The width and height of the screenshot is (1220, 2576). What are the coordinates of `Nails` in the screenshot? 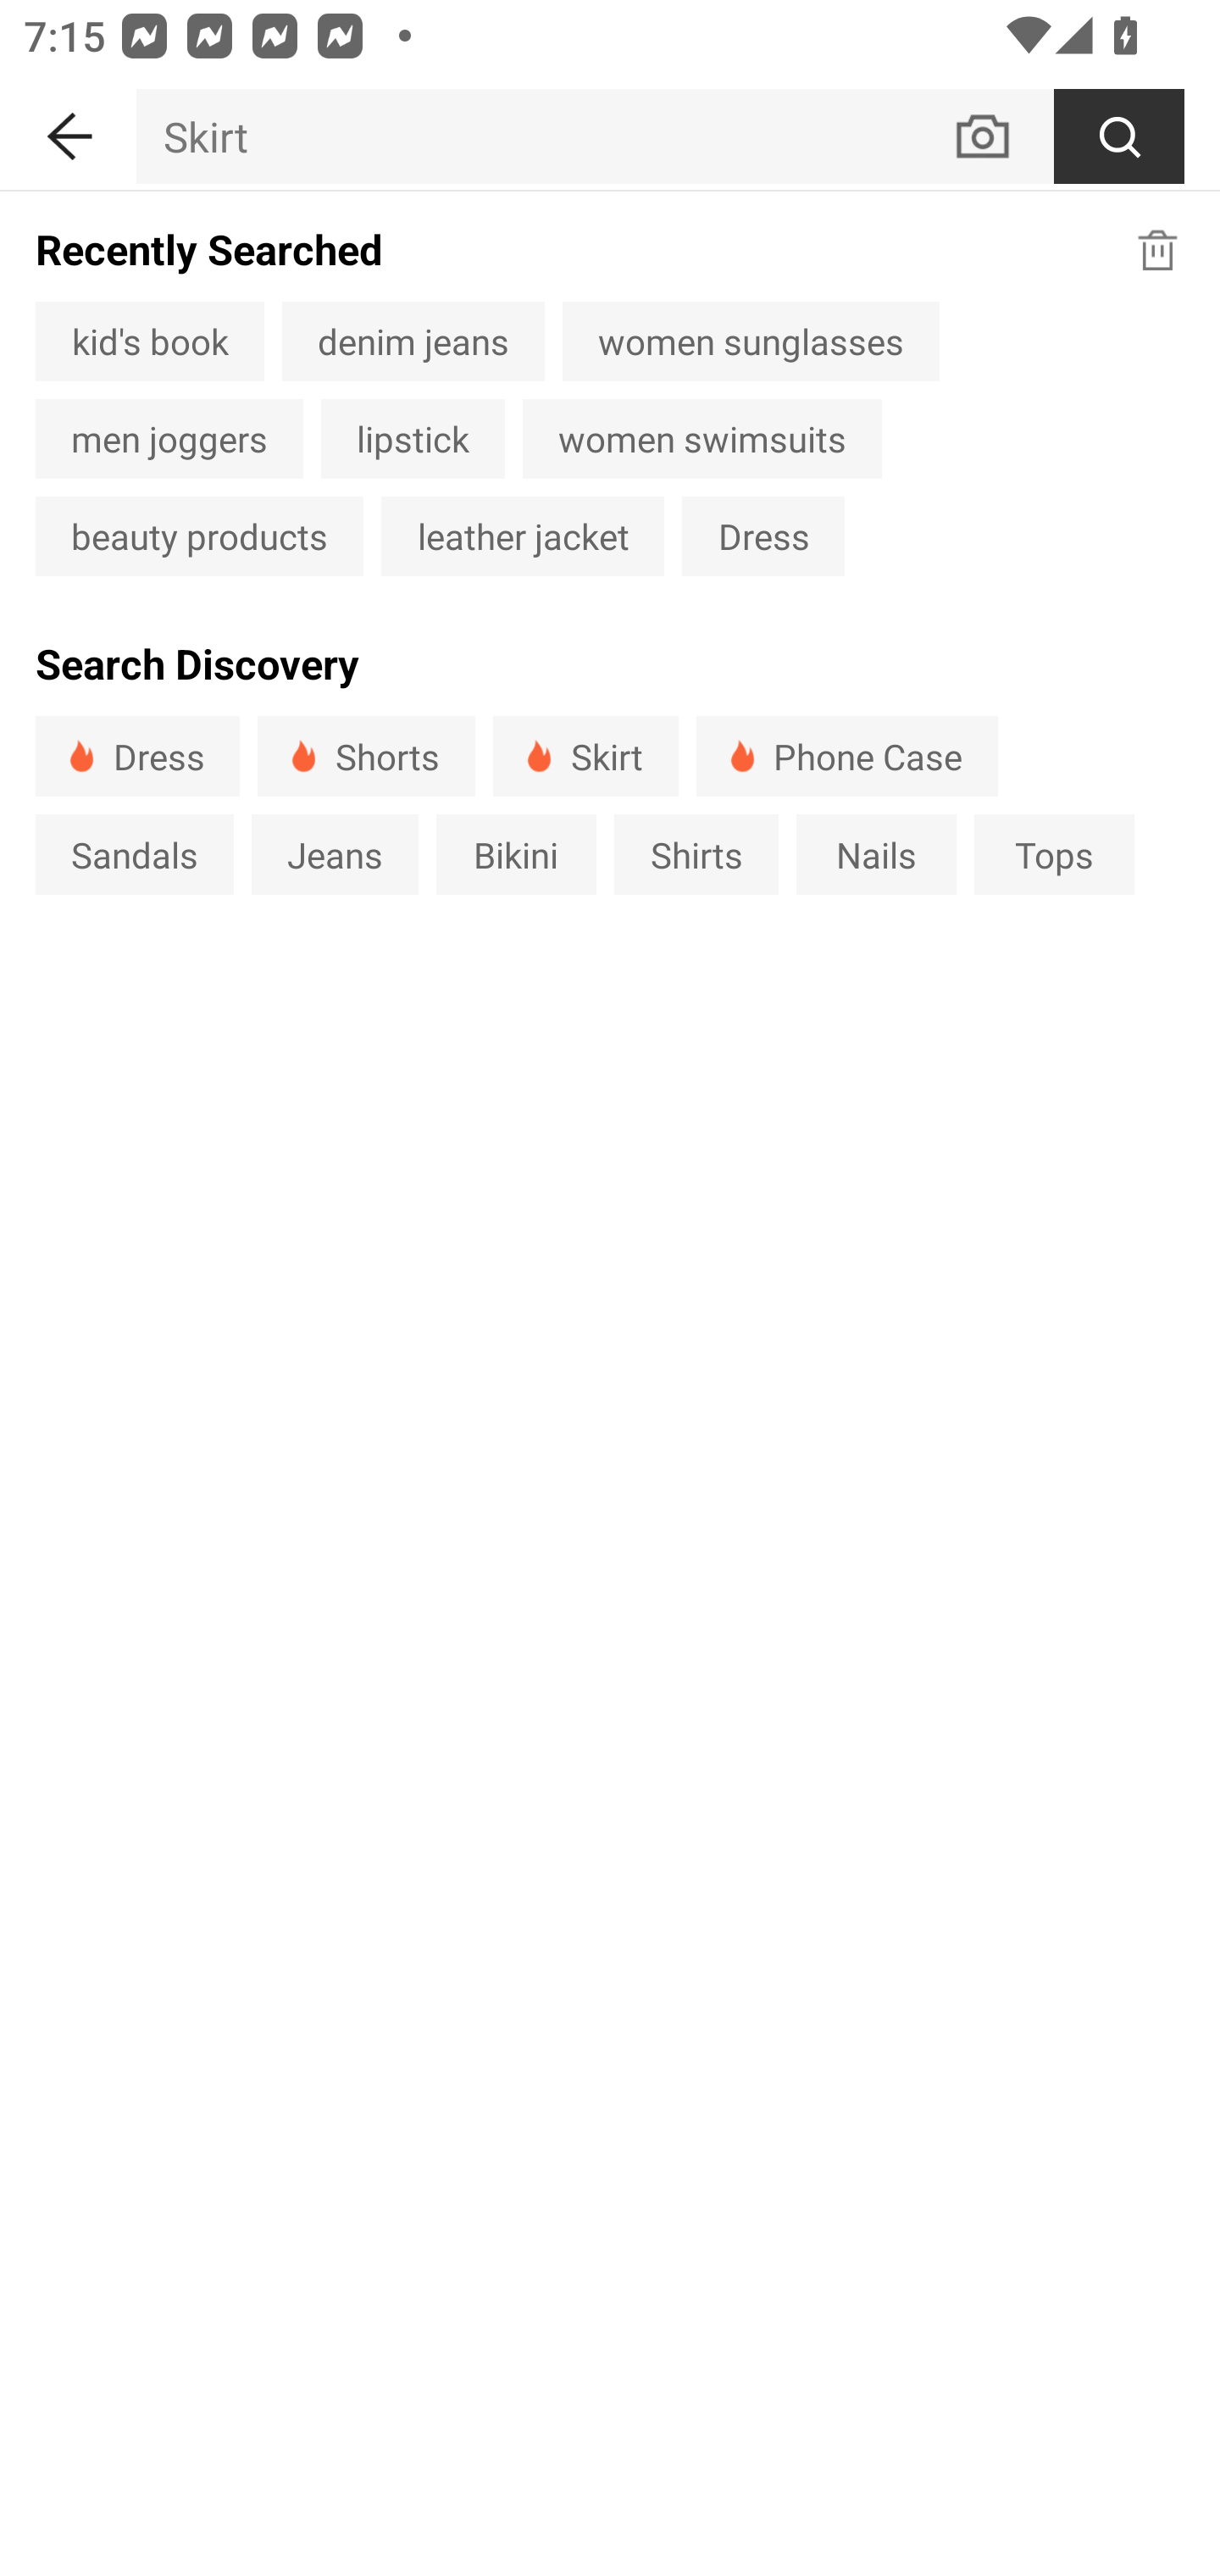 It's located at (876, 853).